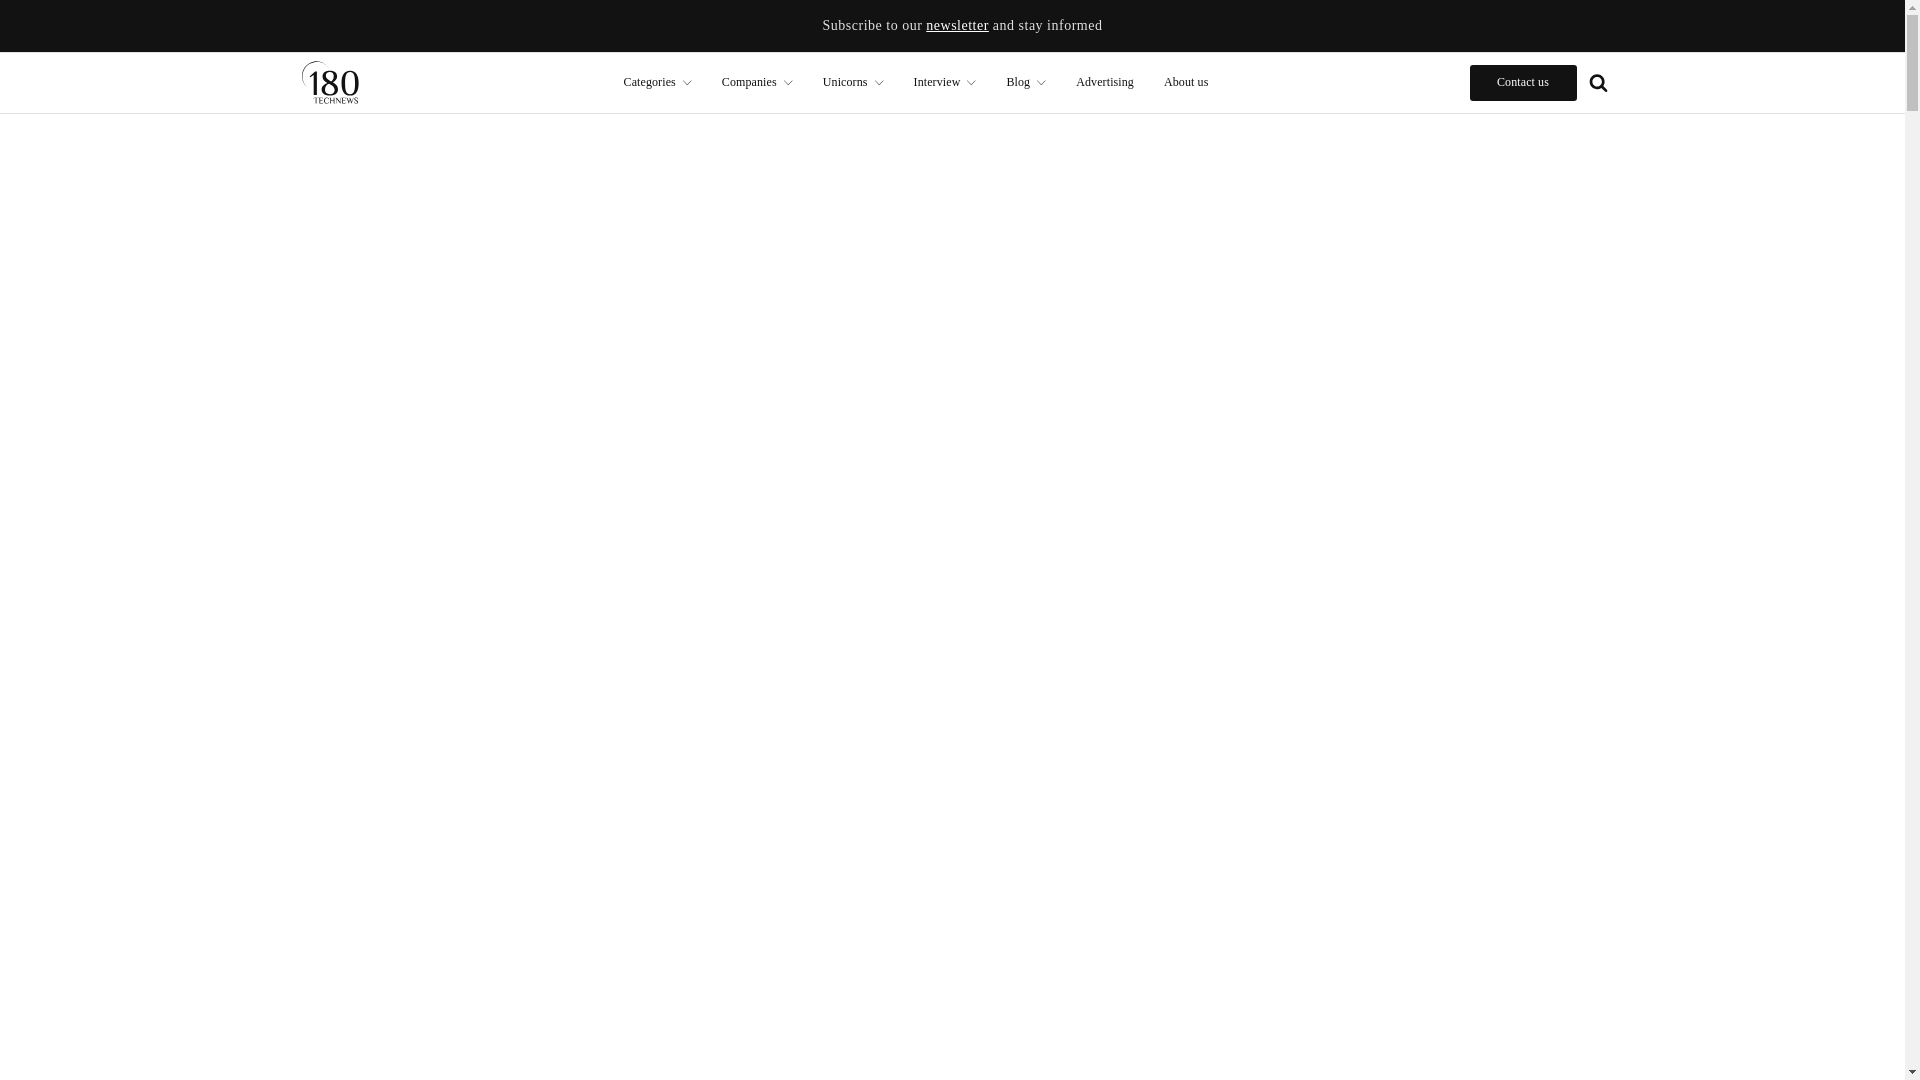 The width and height of the screenshot is (1920, 1080). Describe the element at coordinates (1523, 82) in the screenshot. I see `Contact us` at that location.